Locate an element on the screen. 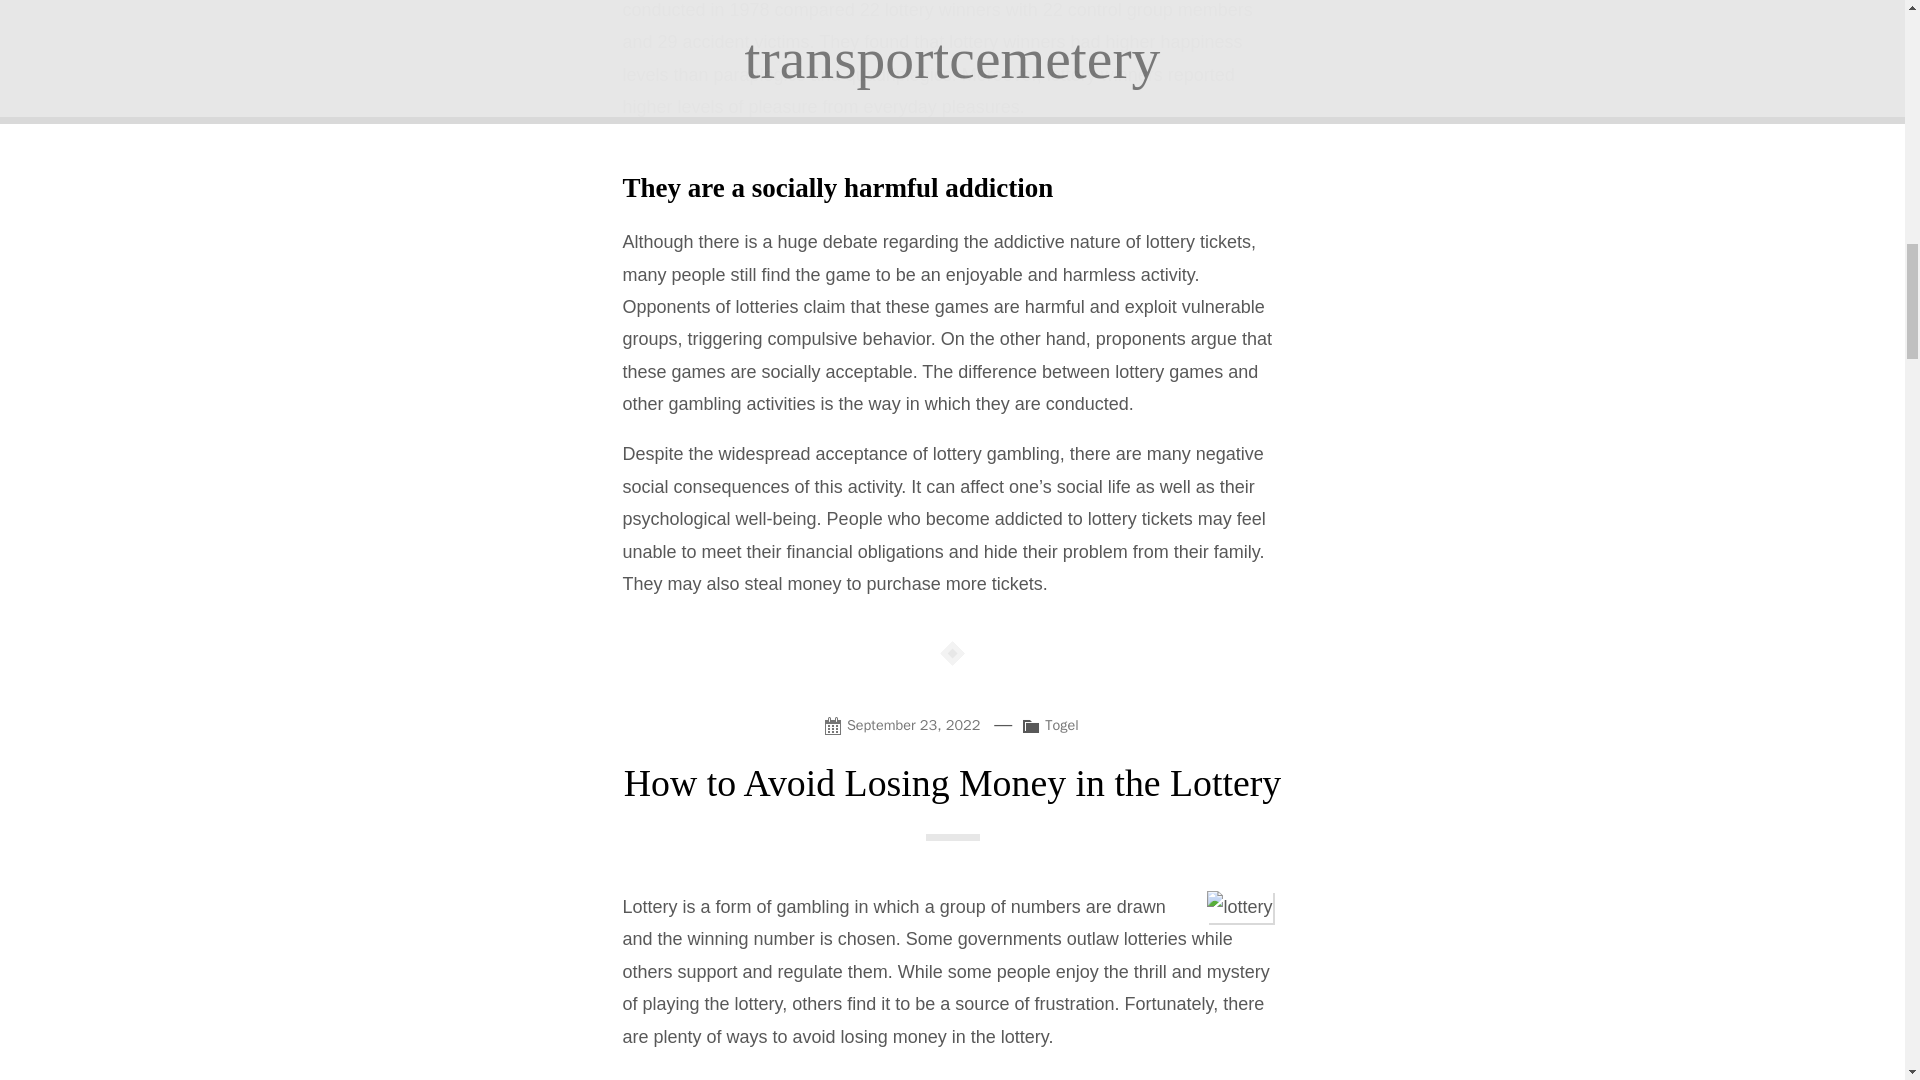 This screenshot has height=1080, width=1920. Togel is located at coordinates (1060, 725).